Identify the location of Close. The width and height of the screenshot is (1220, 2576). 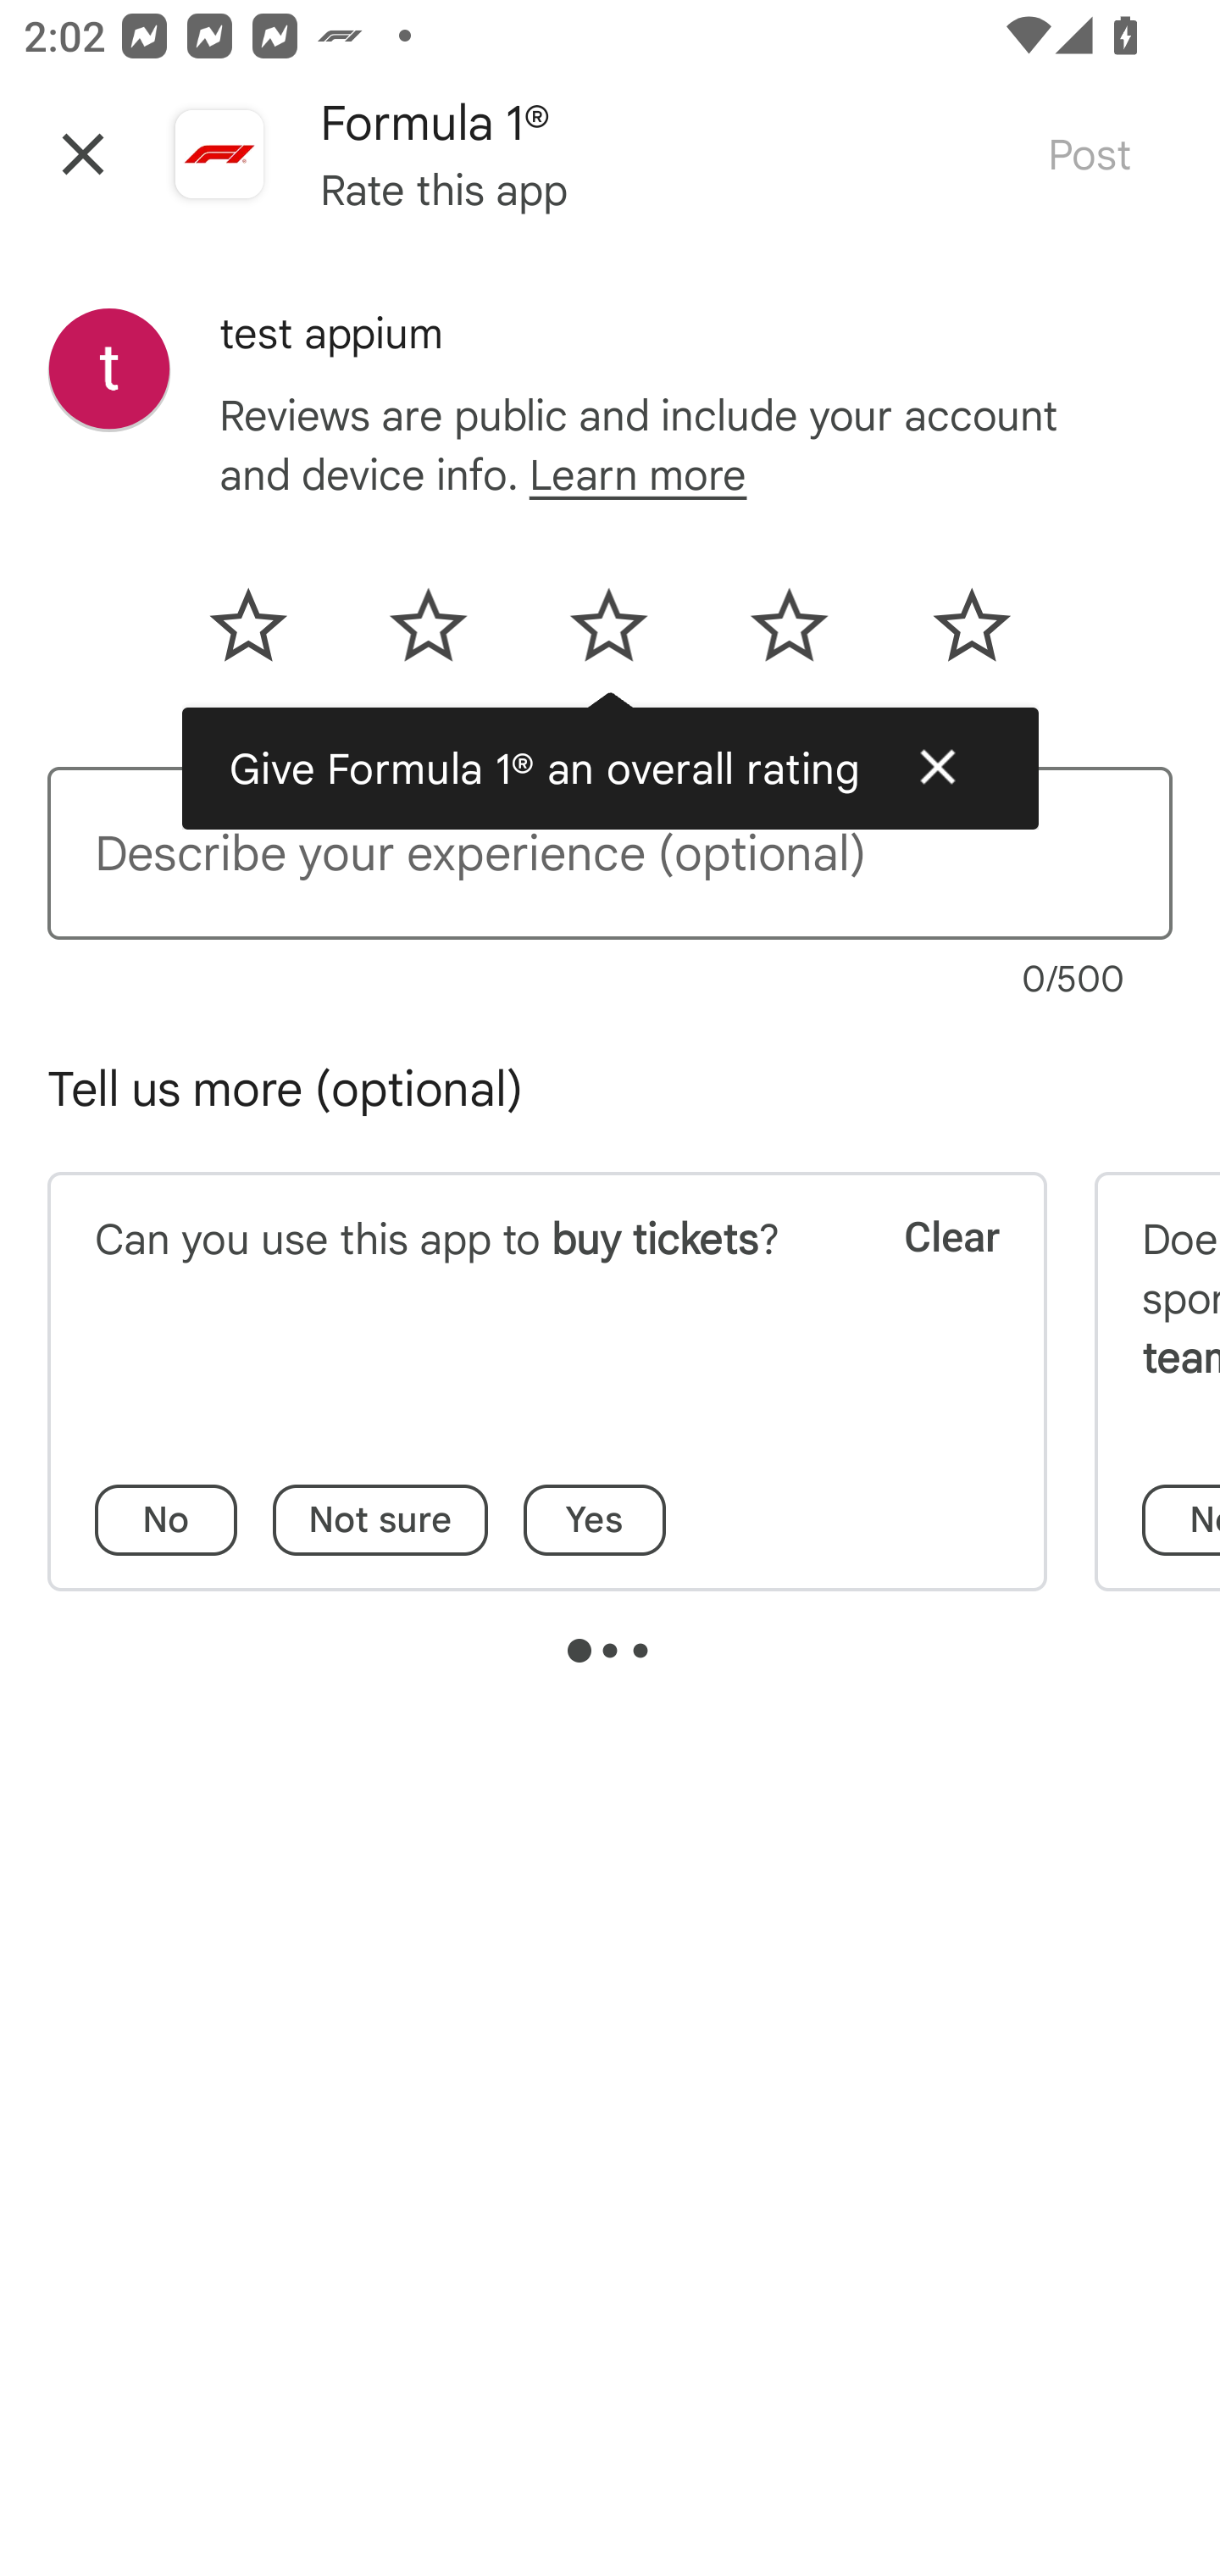
(938, 768).